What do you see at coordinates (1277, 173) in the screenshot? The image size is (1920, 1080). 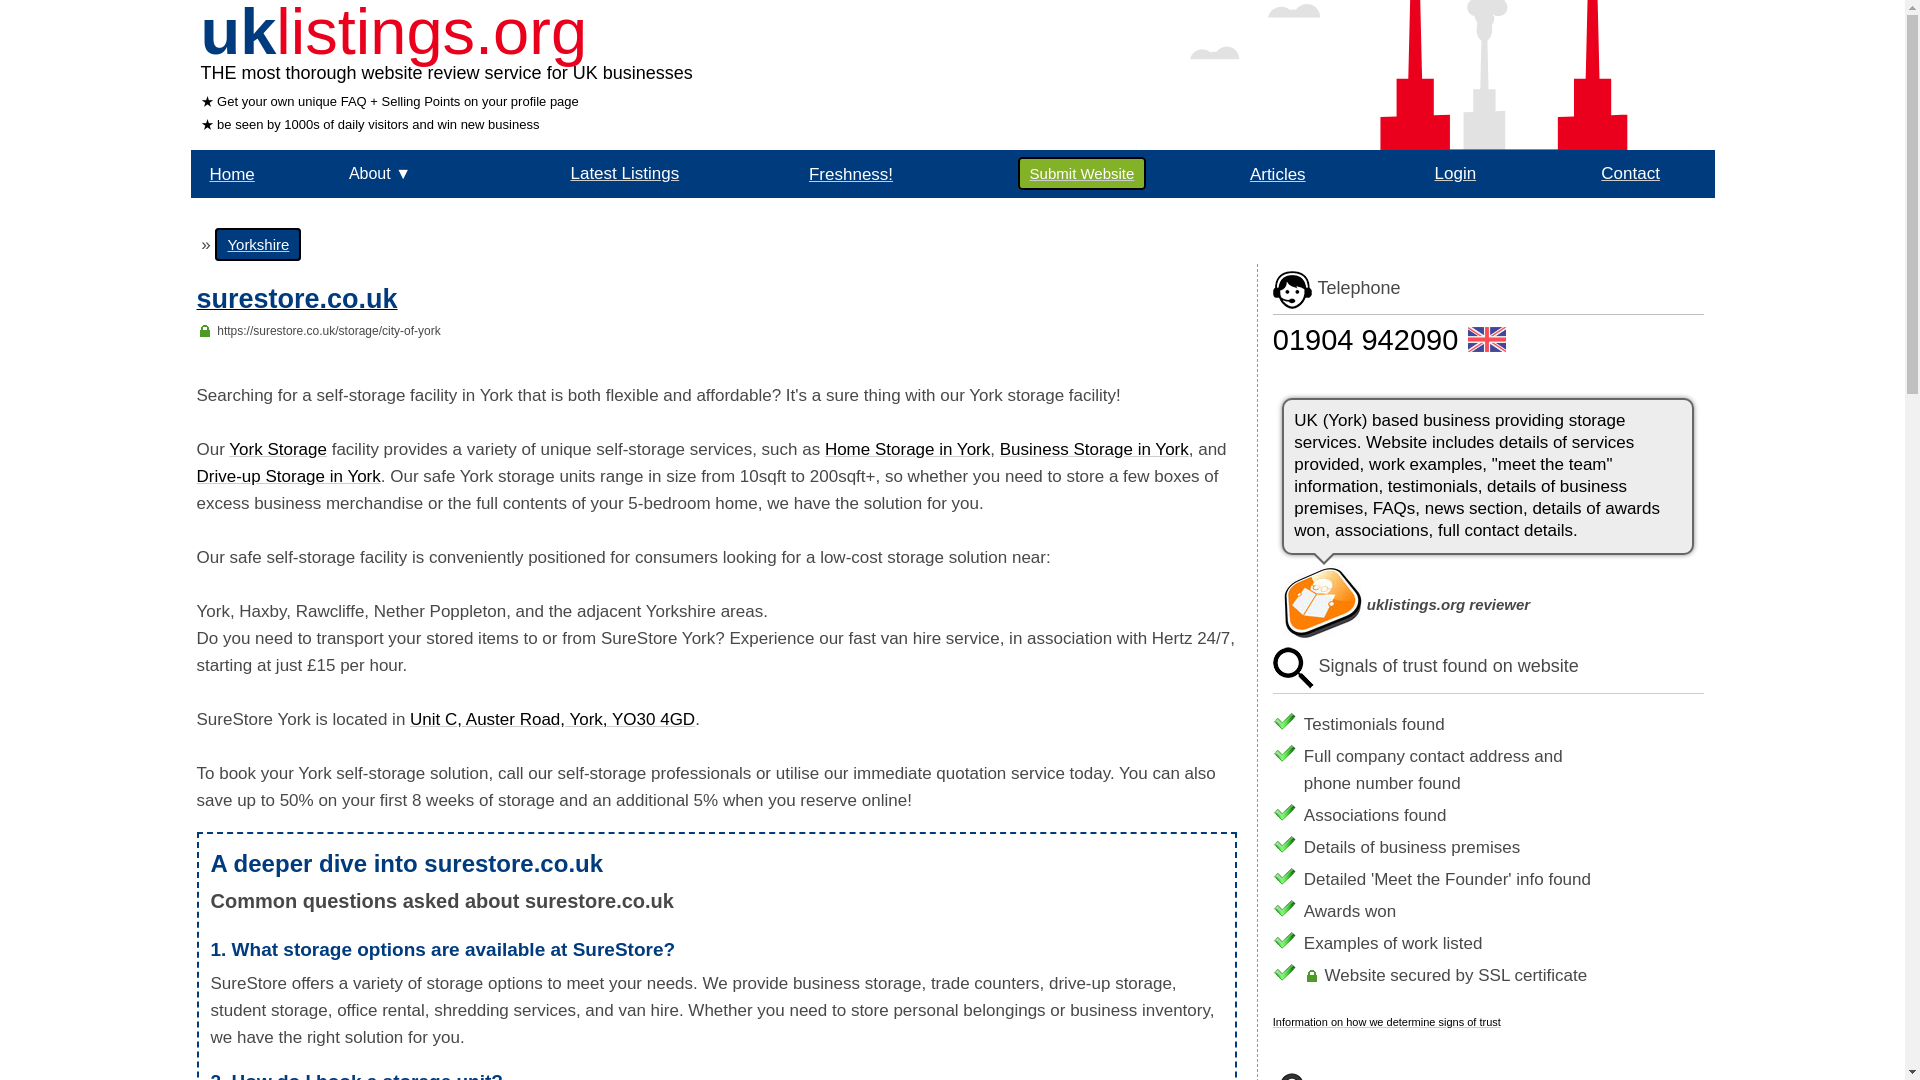 I see `Articles` at bounding box center [1277, 173].